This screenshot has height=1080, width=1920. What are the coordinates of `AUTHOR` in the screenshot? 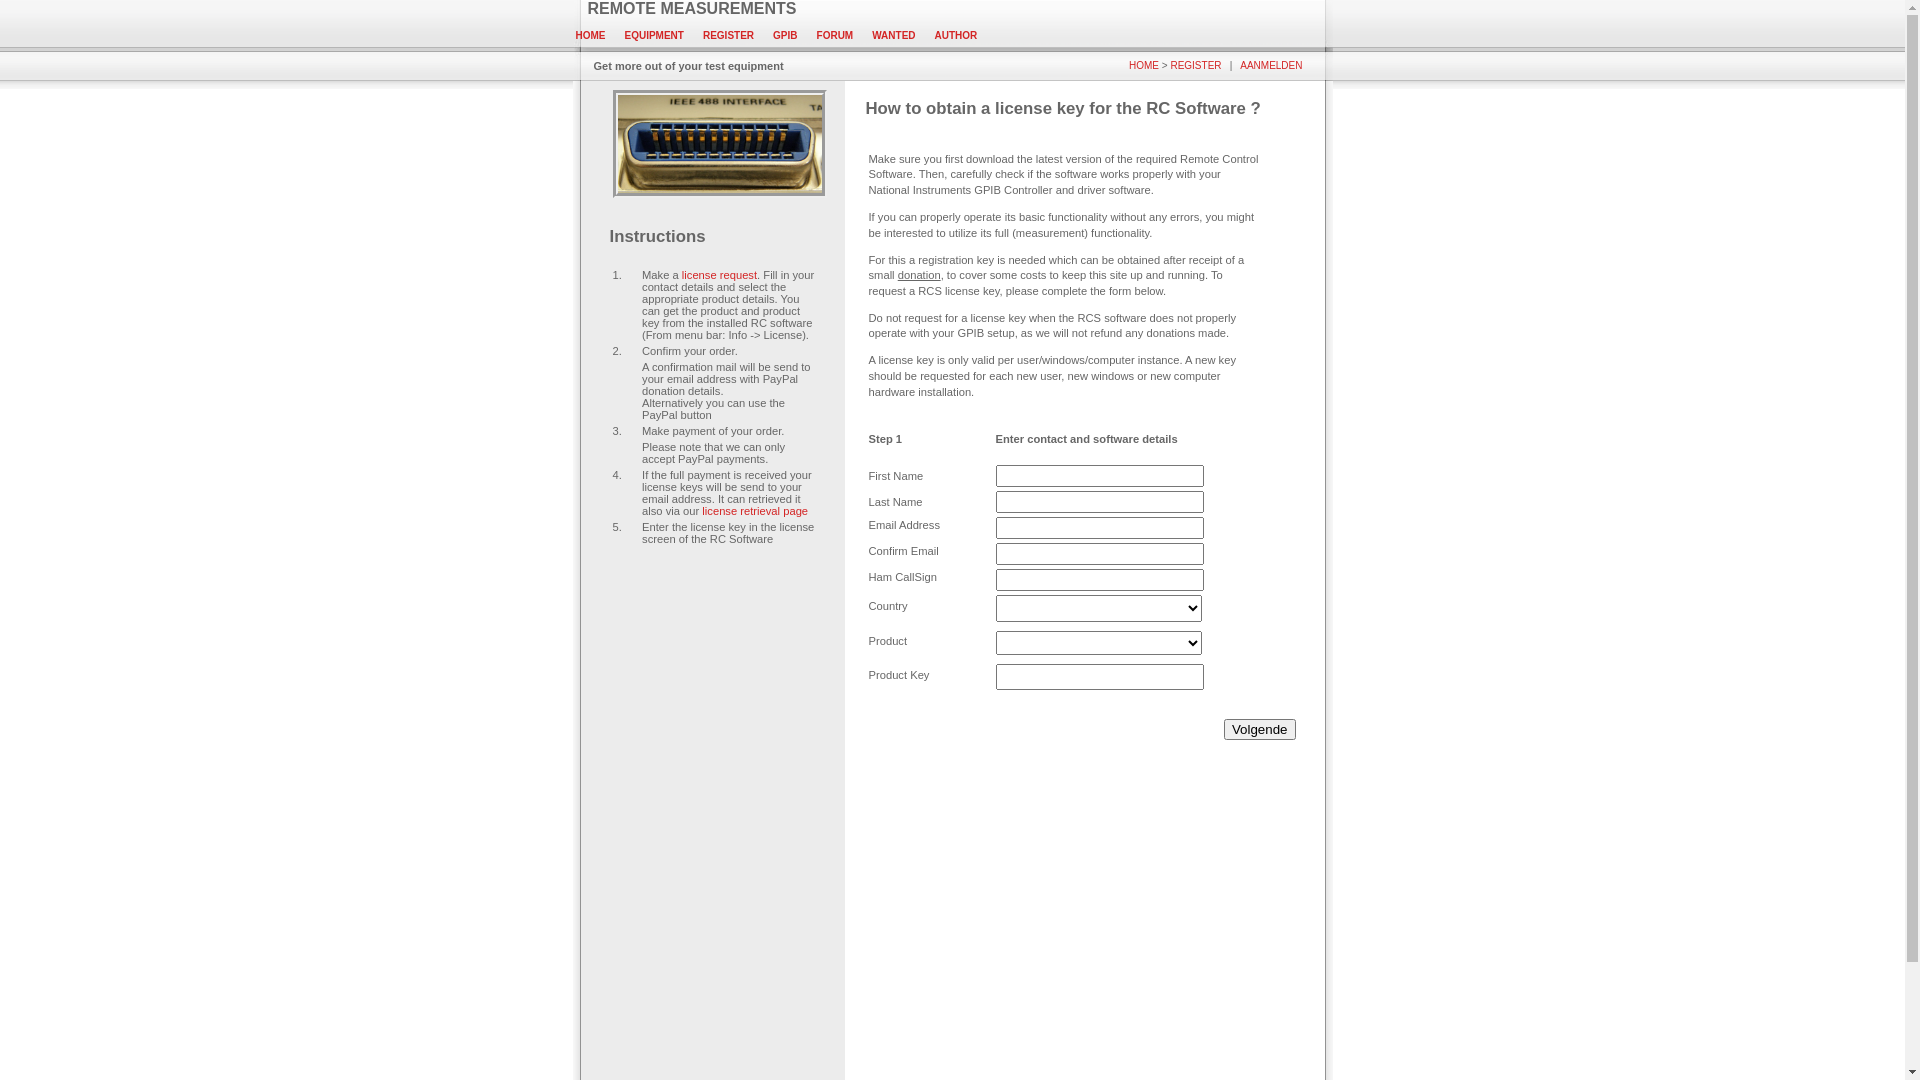 It's located at (956, 36).